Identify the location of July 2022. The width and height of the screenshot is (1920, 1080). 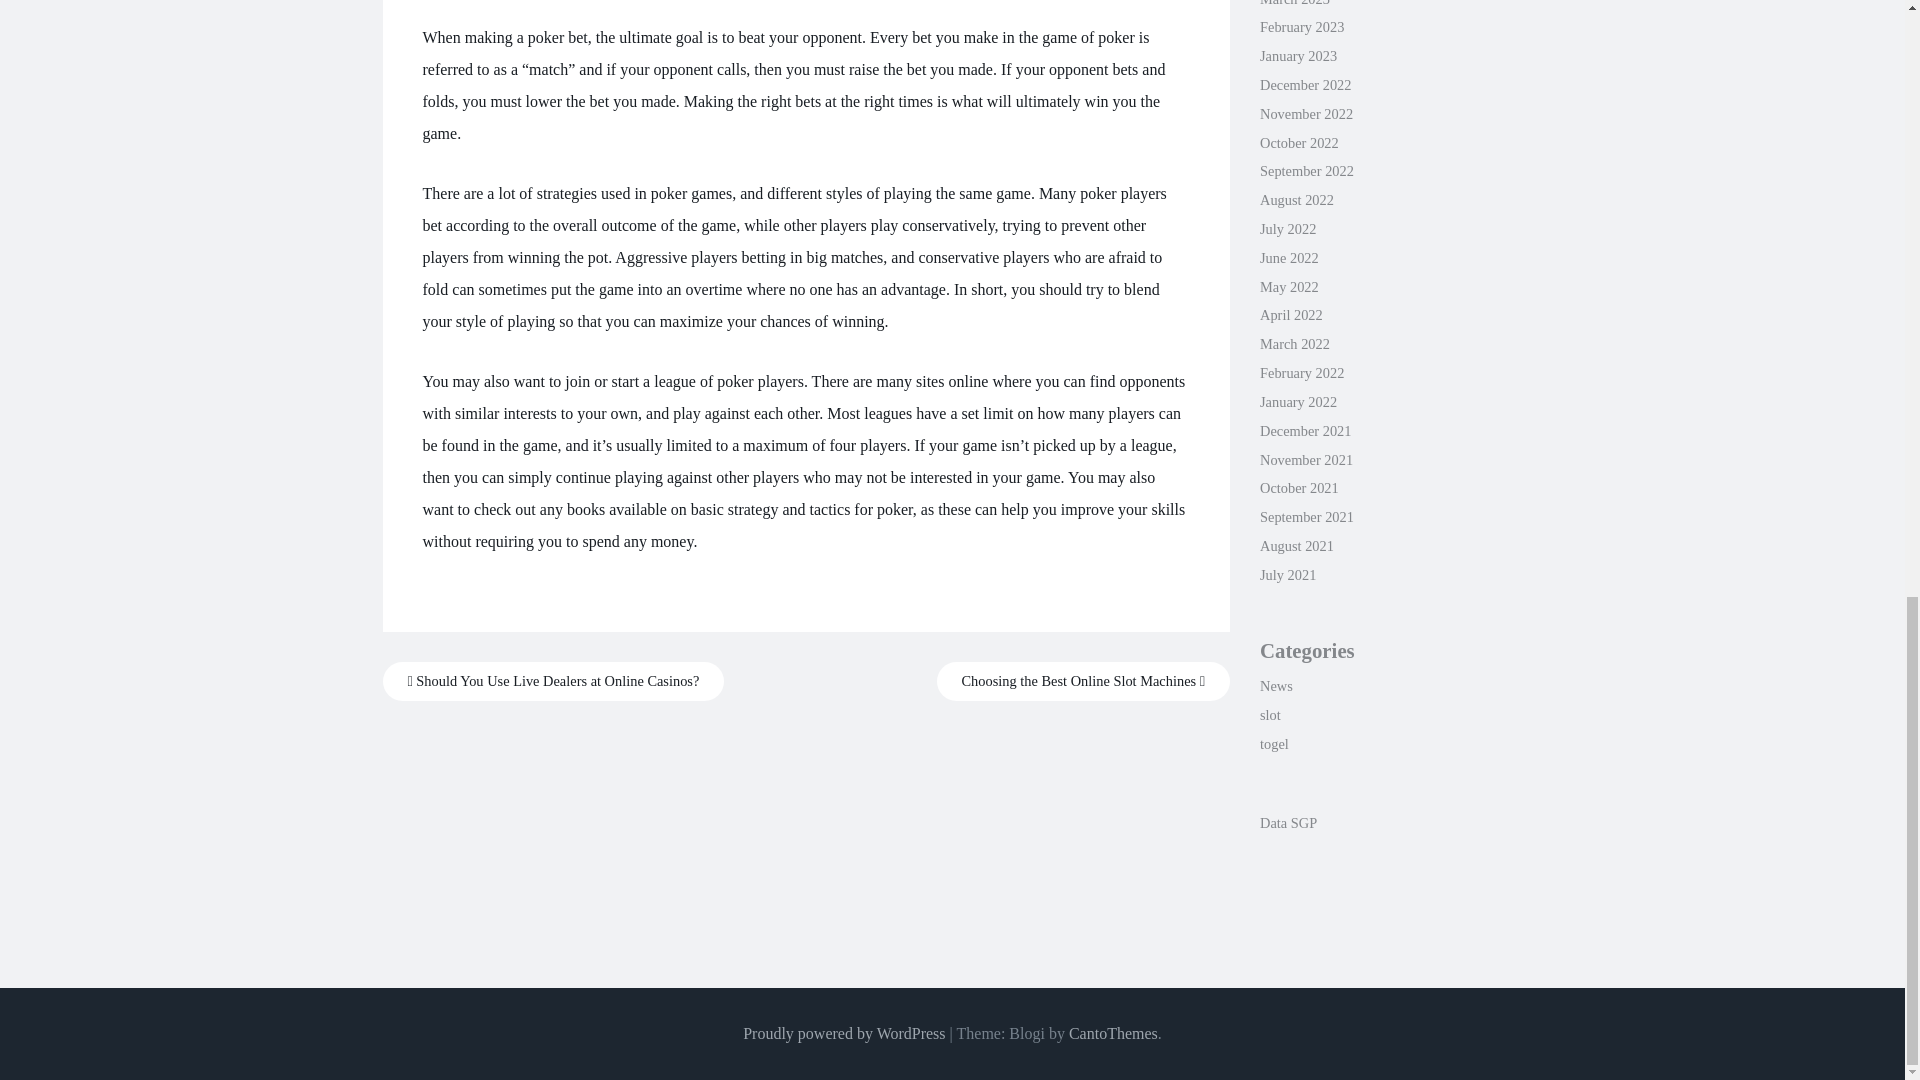
(1287, 228).